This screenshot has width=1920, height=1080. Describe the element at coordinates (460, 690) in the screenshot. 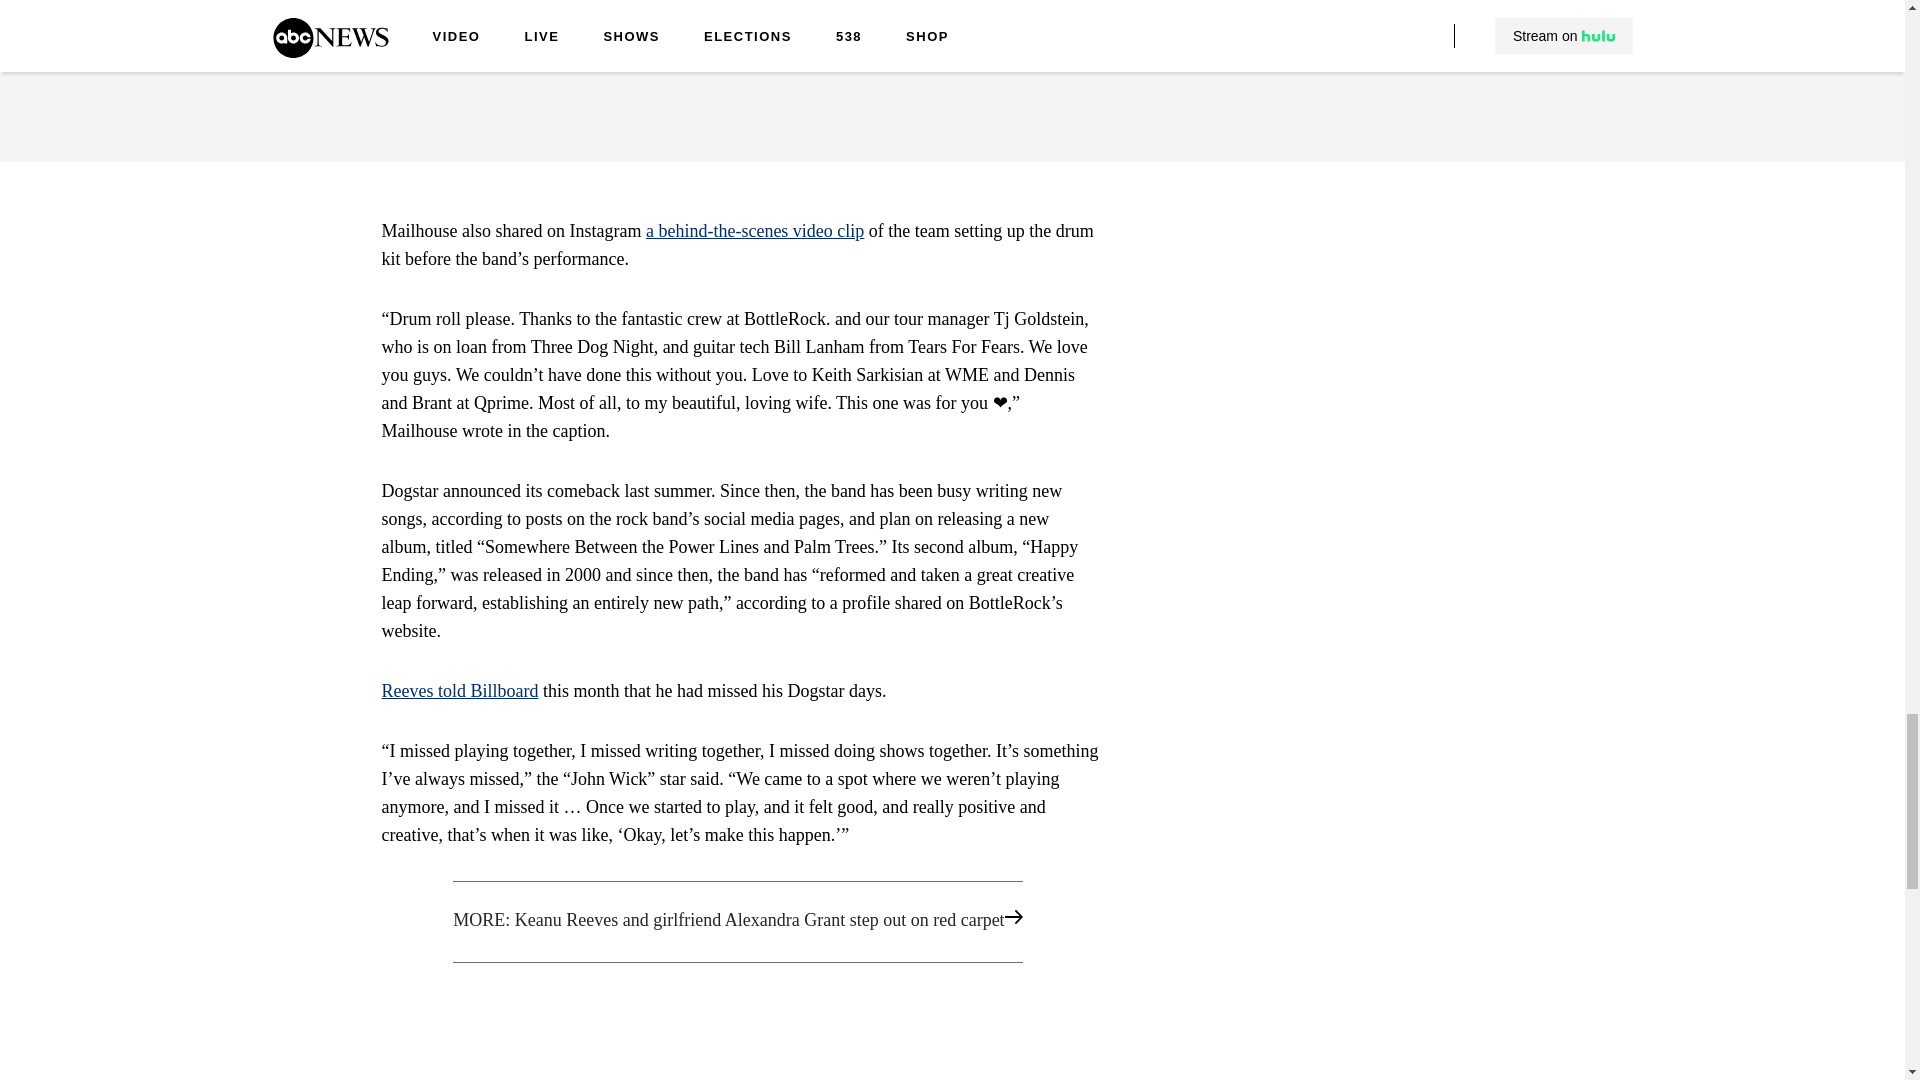

I see `Reeves told Billboard` at that location.